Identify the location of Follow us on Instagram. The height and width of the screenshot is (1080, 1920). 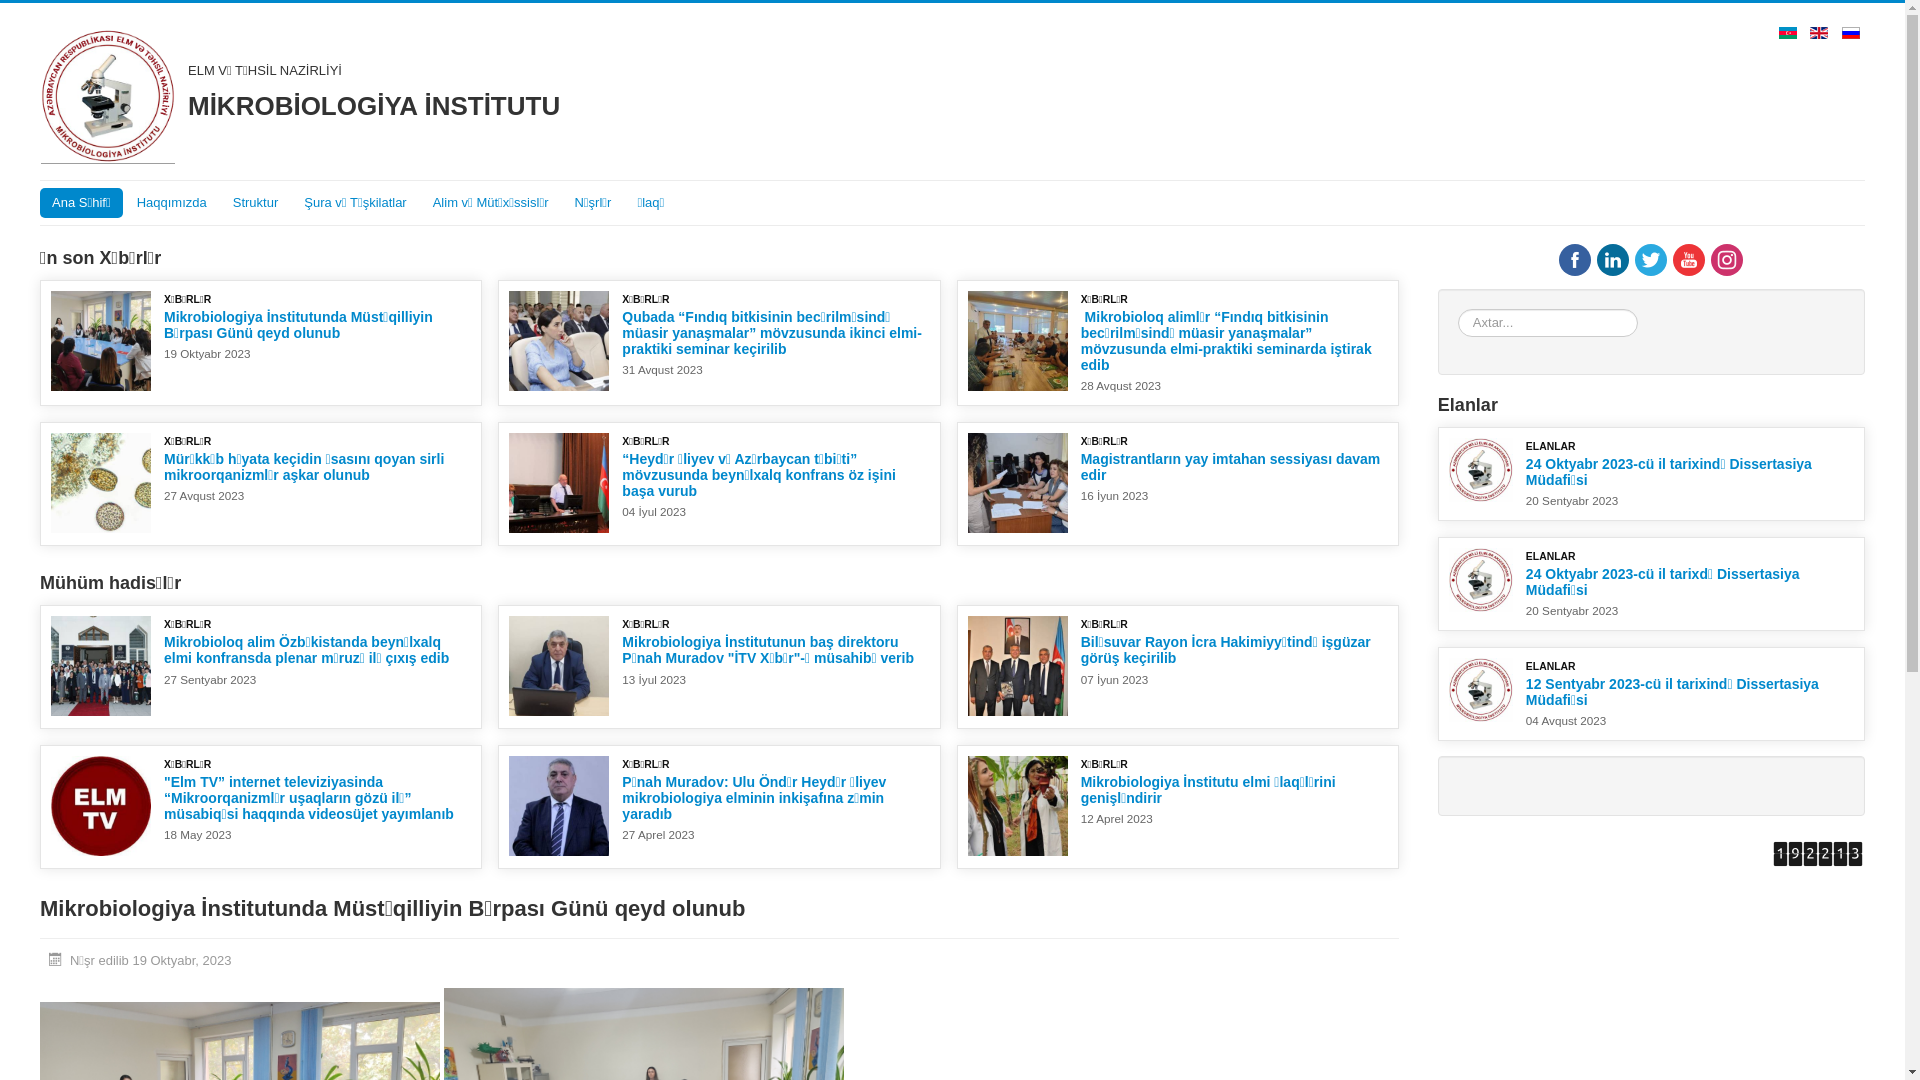
(1727, 260).